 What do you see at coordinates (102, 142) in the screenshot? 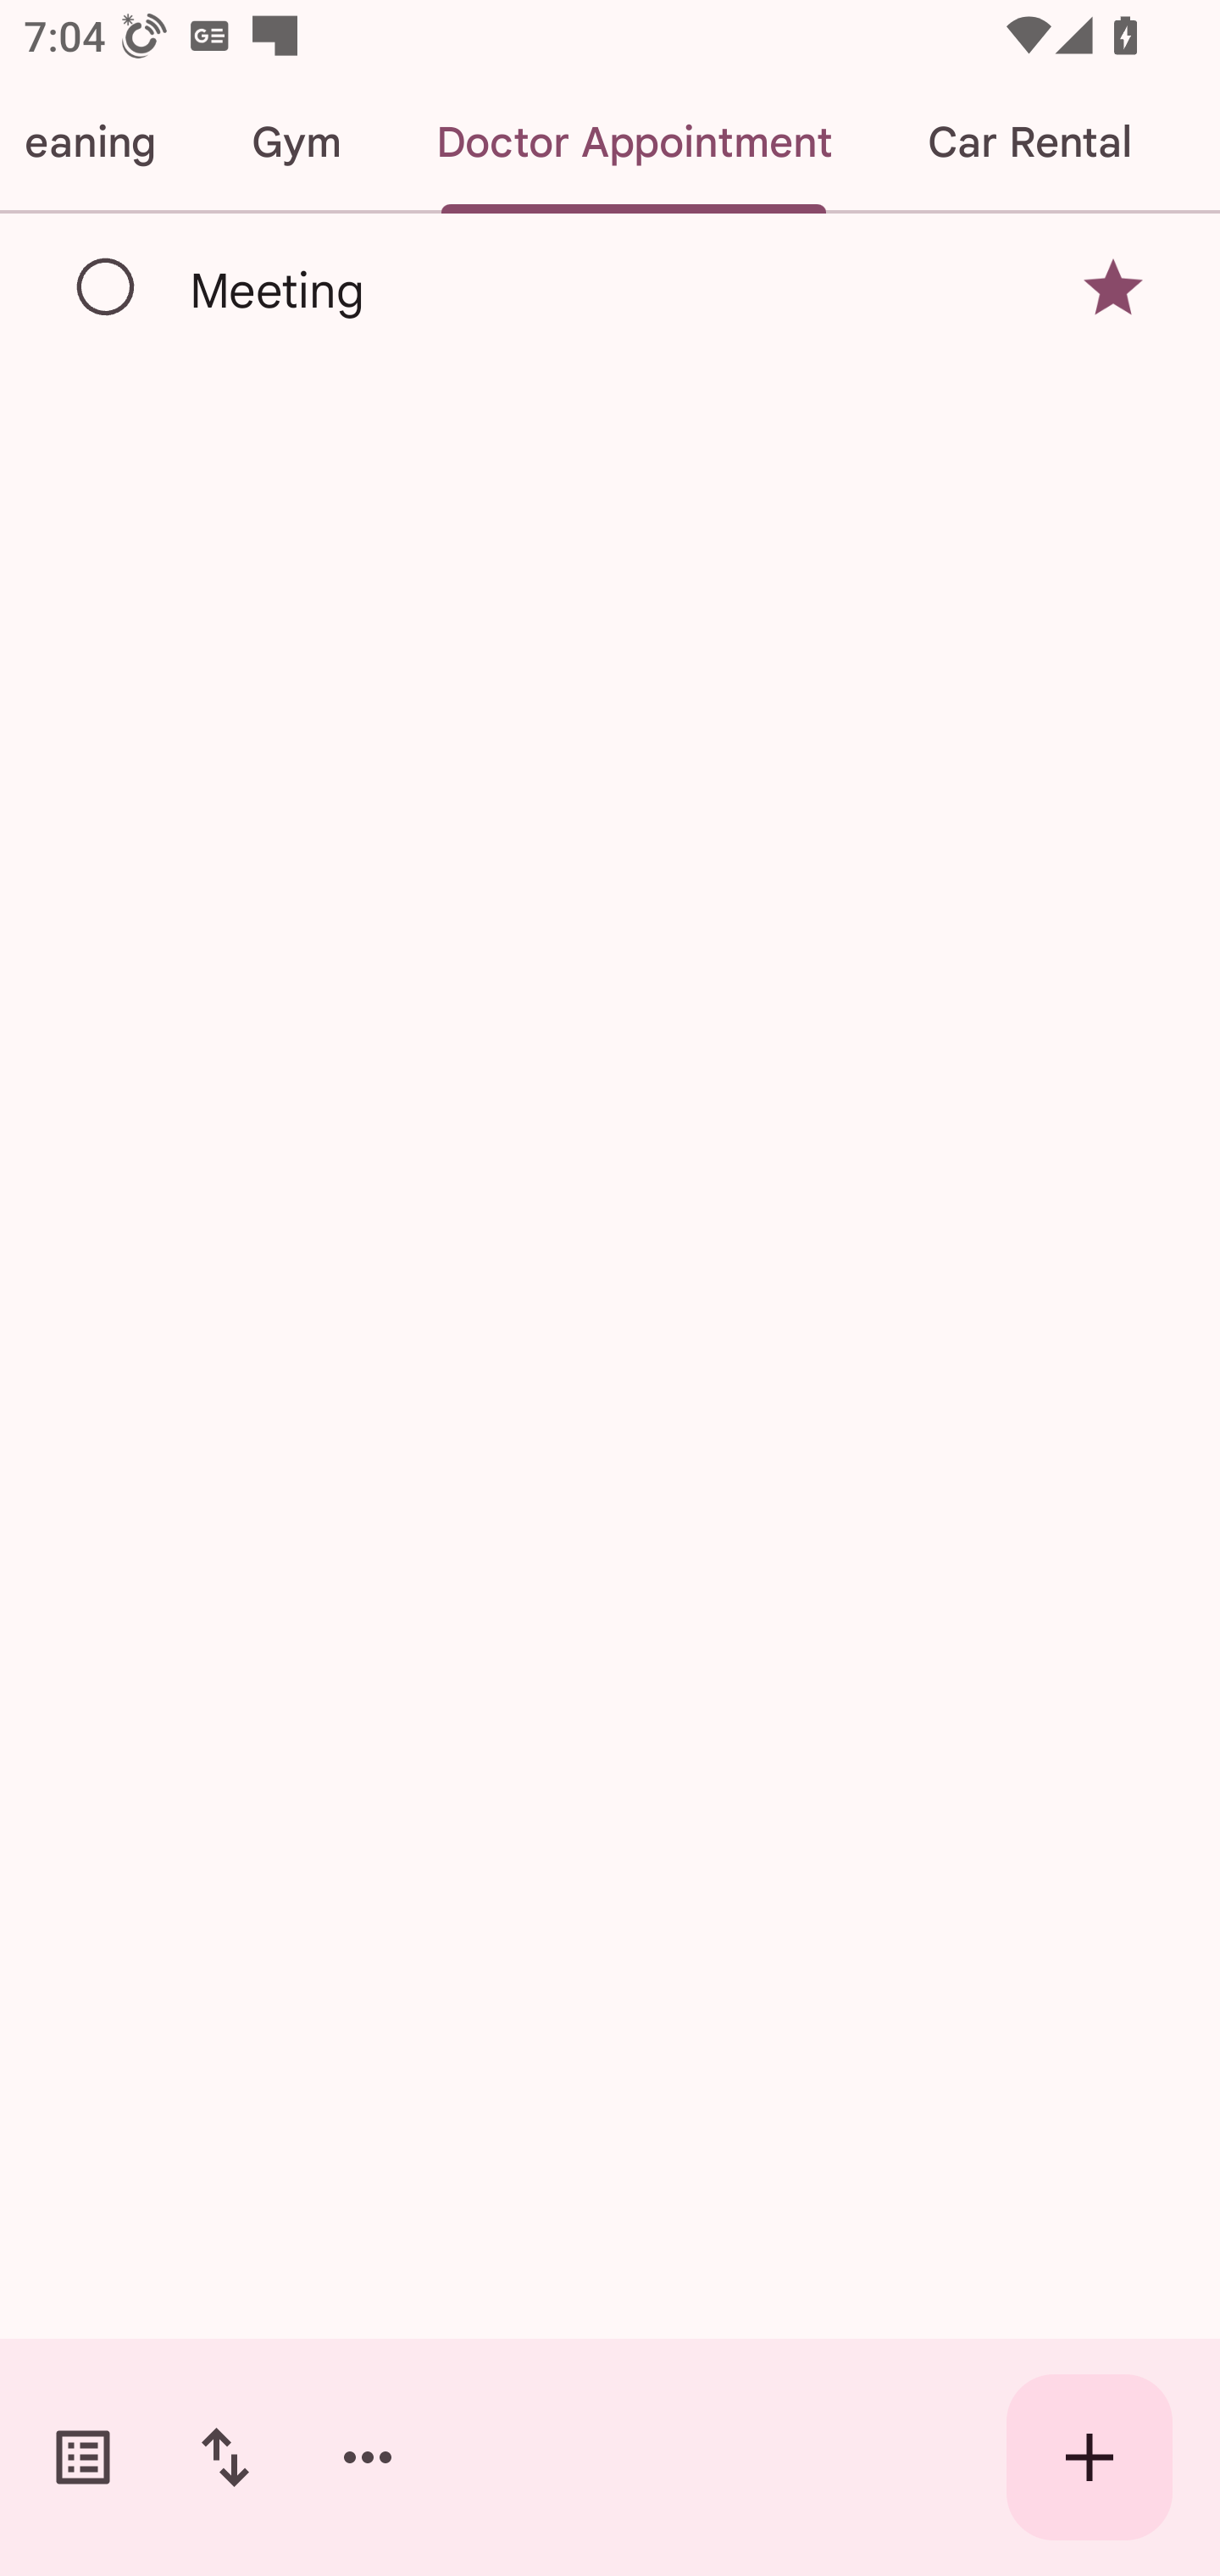
I see `Cleaning` at bounding box center [102, 142].